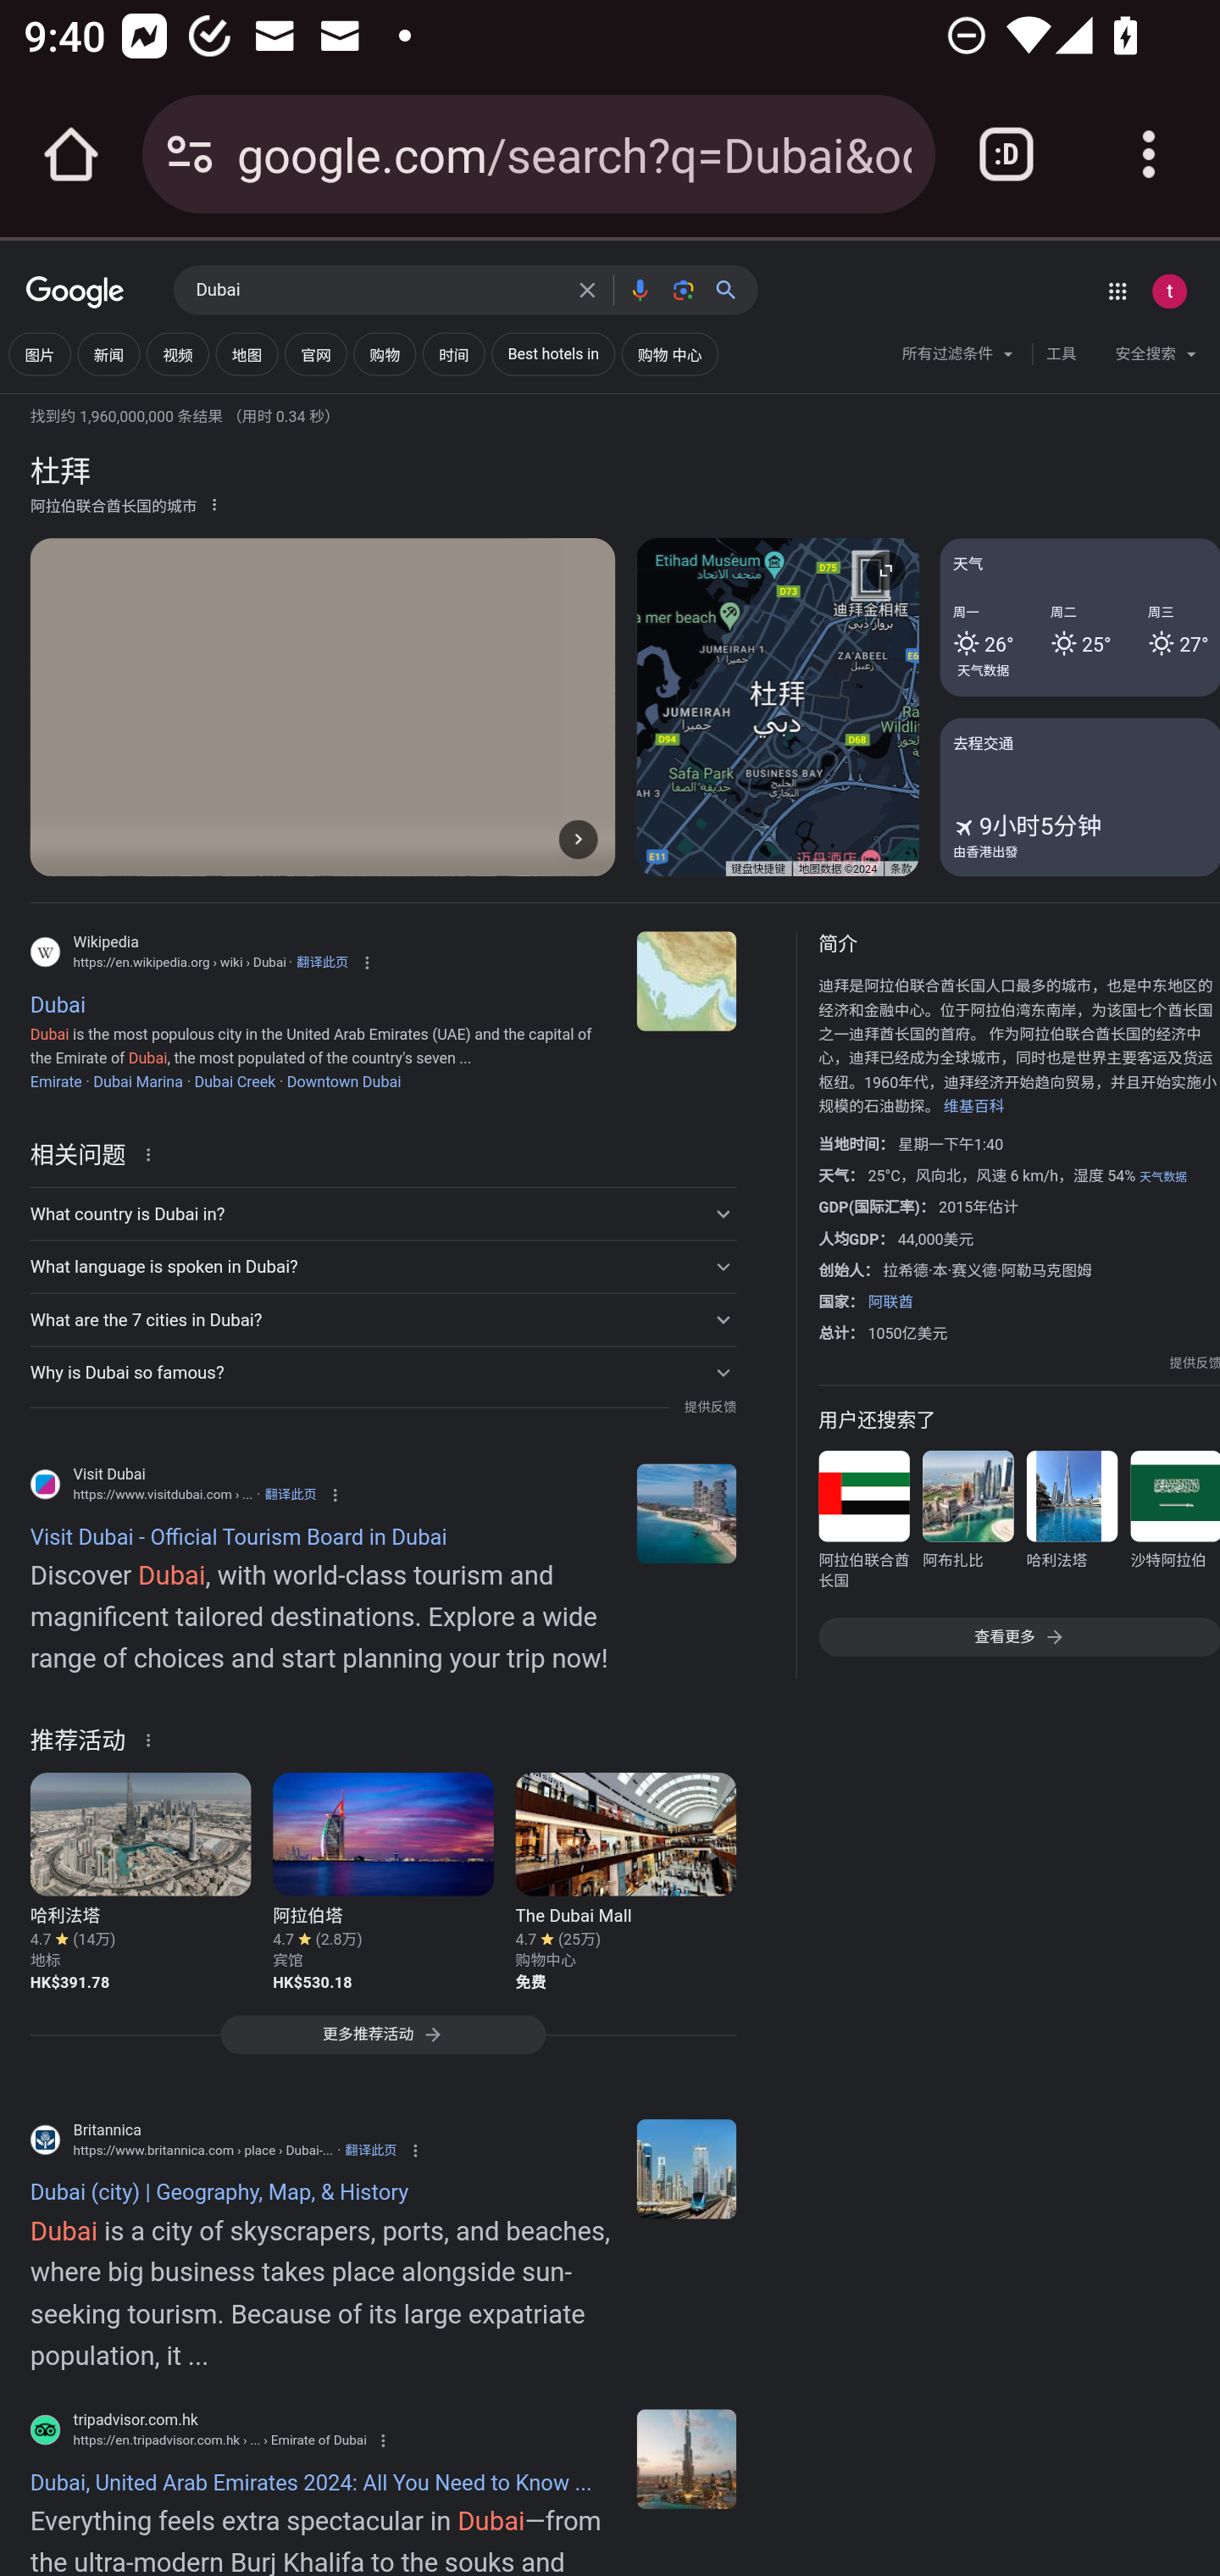 Image resolution: width=1220 pixels, height=2576 pixels. I want to click on Google, so click(75, 293).